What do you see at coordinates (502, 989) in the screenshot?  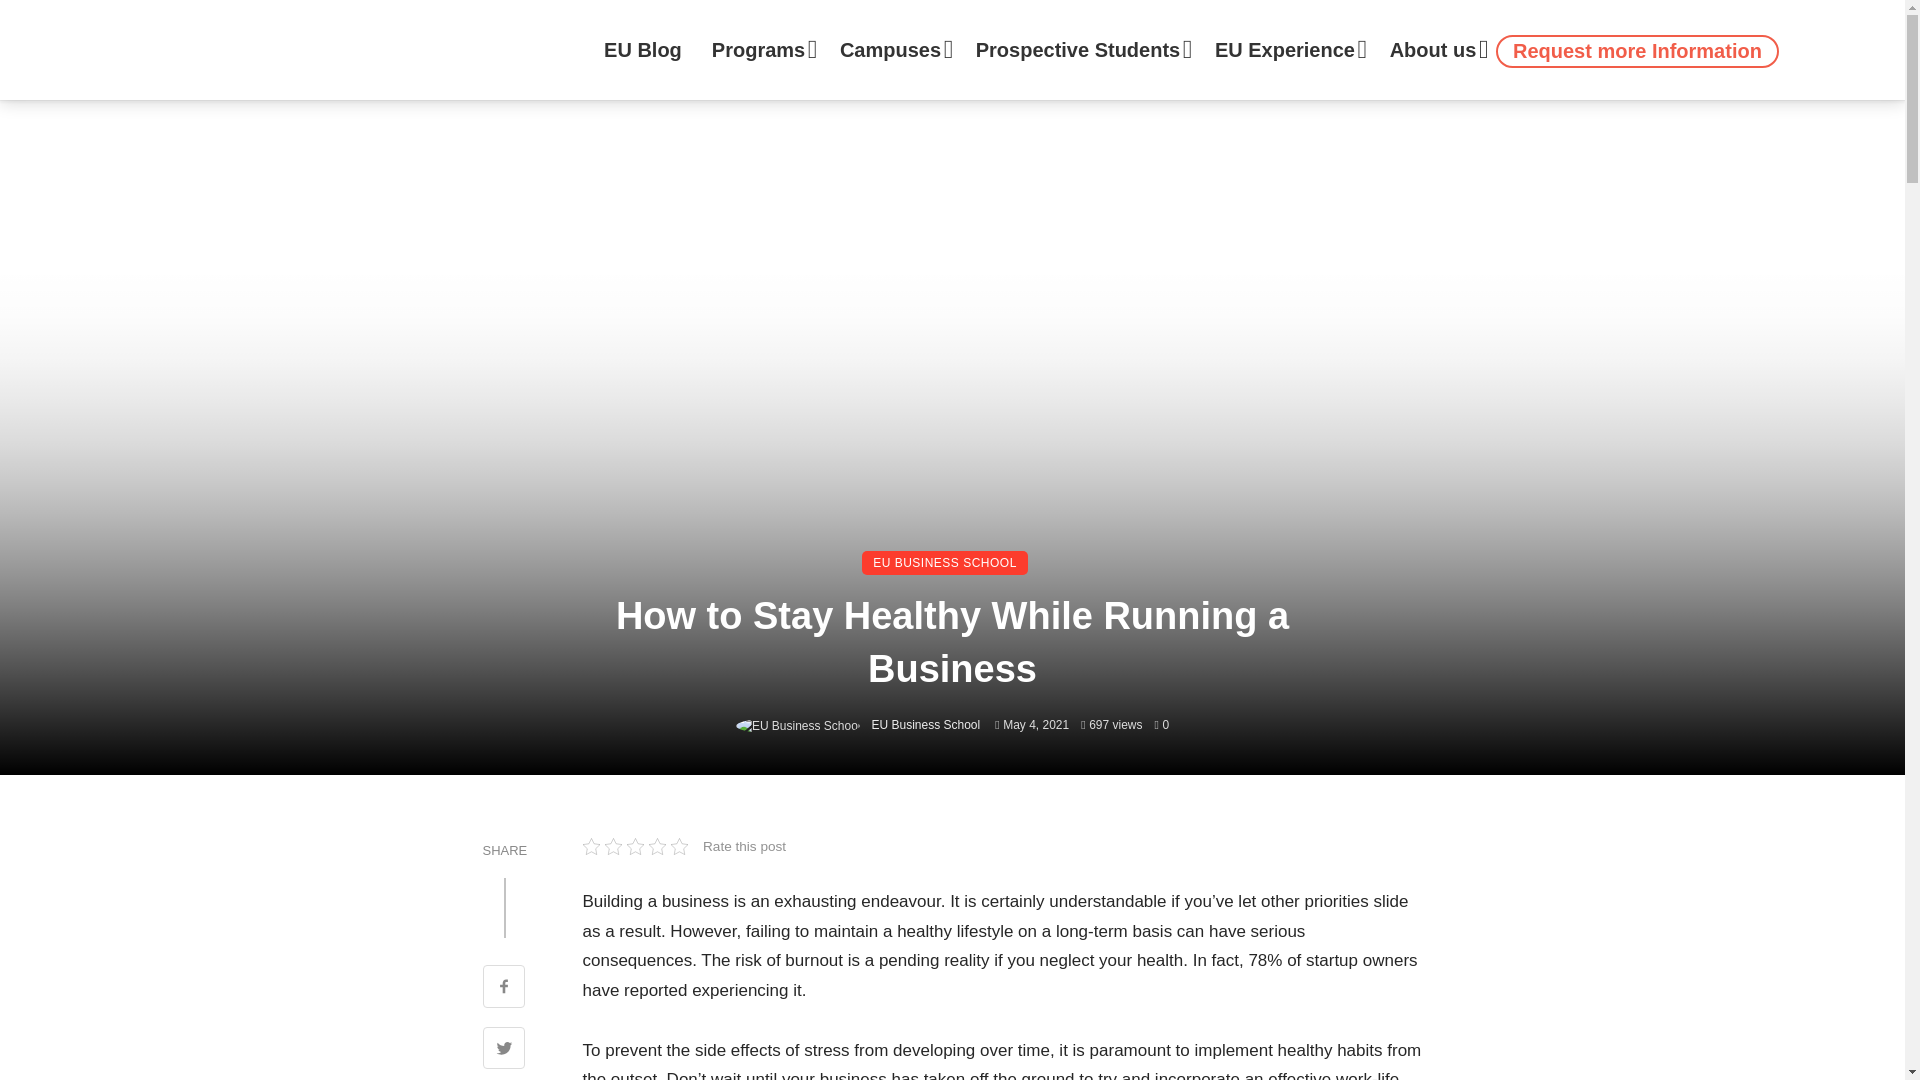 I see `Share on Facebook` at bounding box center [502, 989].